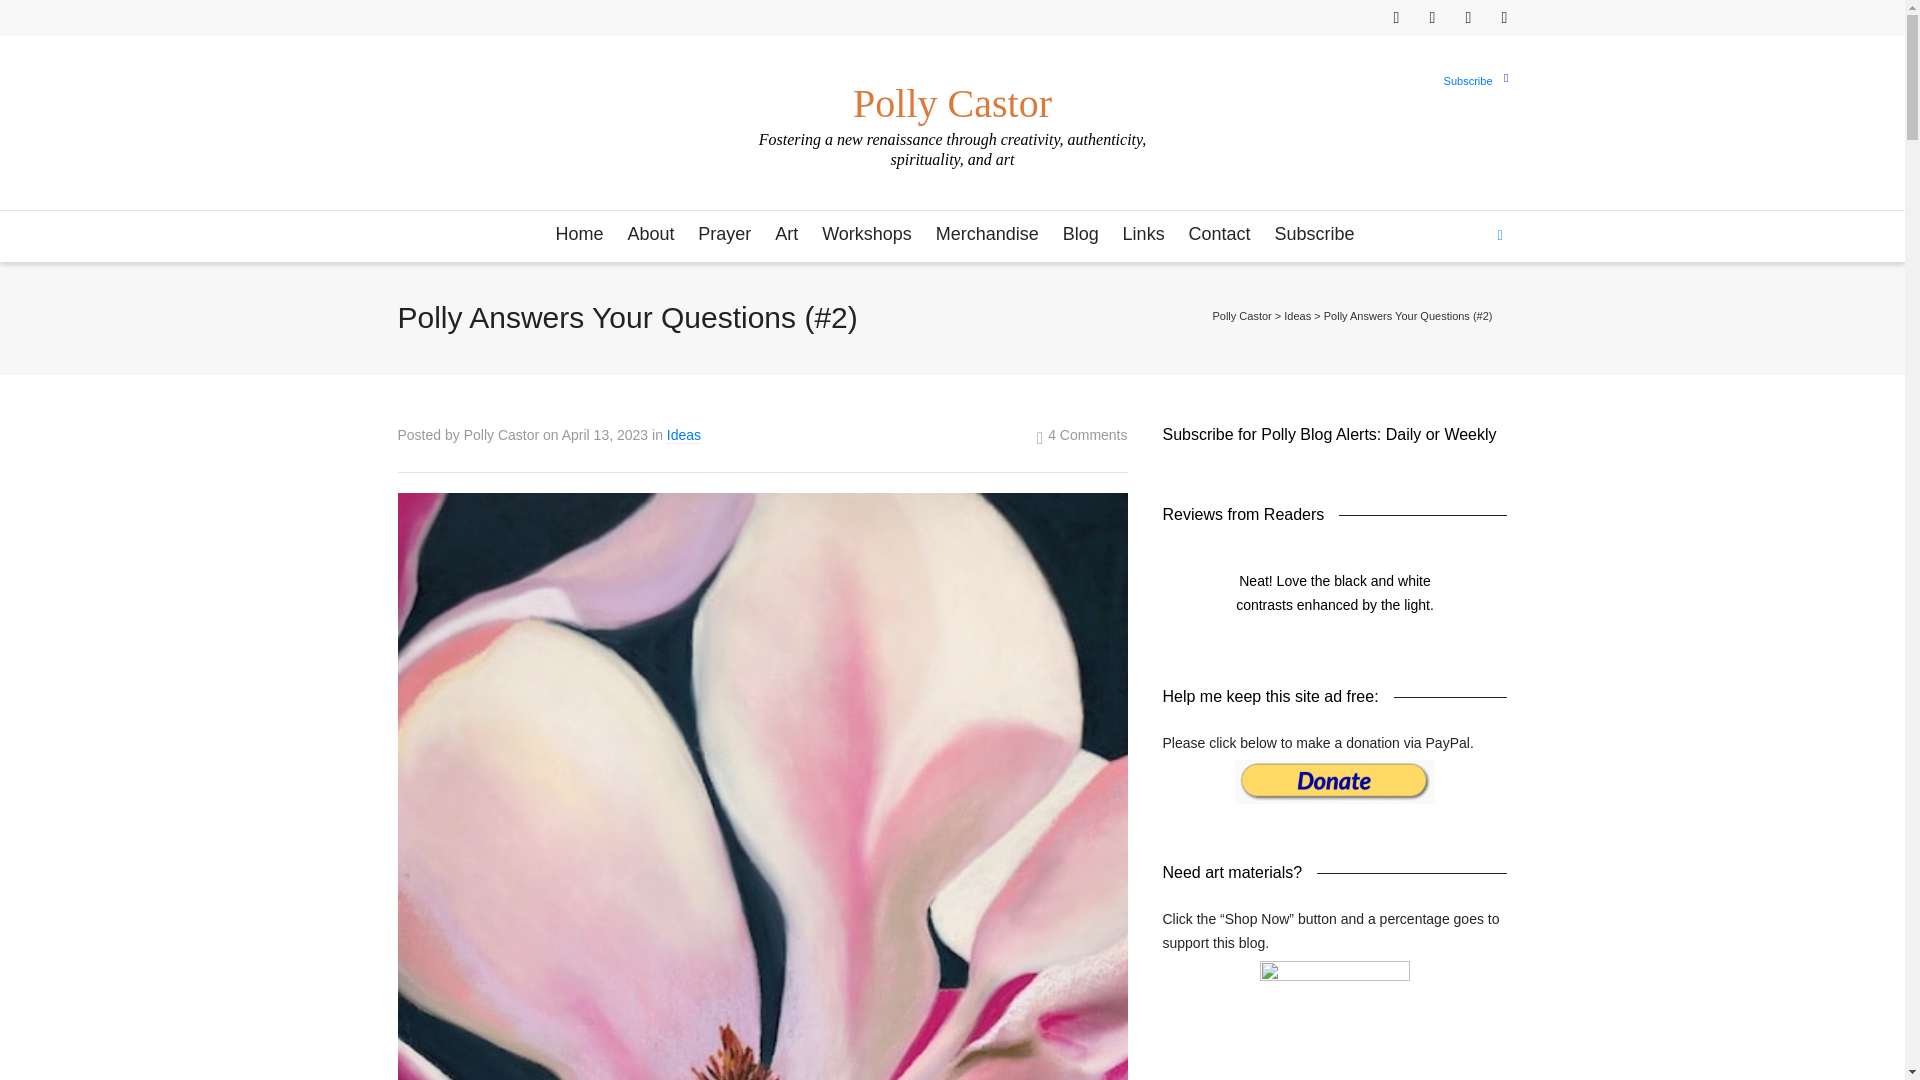 The image size is (1920, 1080). Describe the element at coordinates (650, 235) in the screenshot. I see `About` at that location.